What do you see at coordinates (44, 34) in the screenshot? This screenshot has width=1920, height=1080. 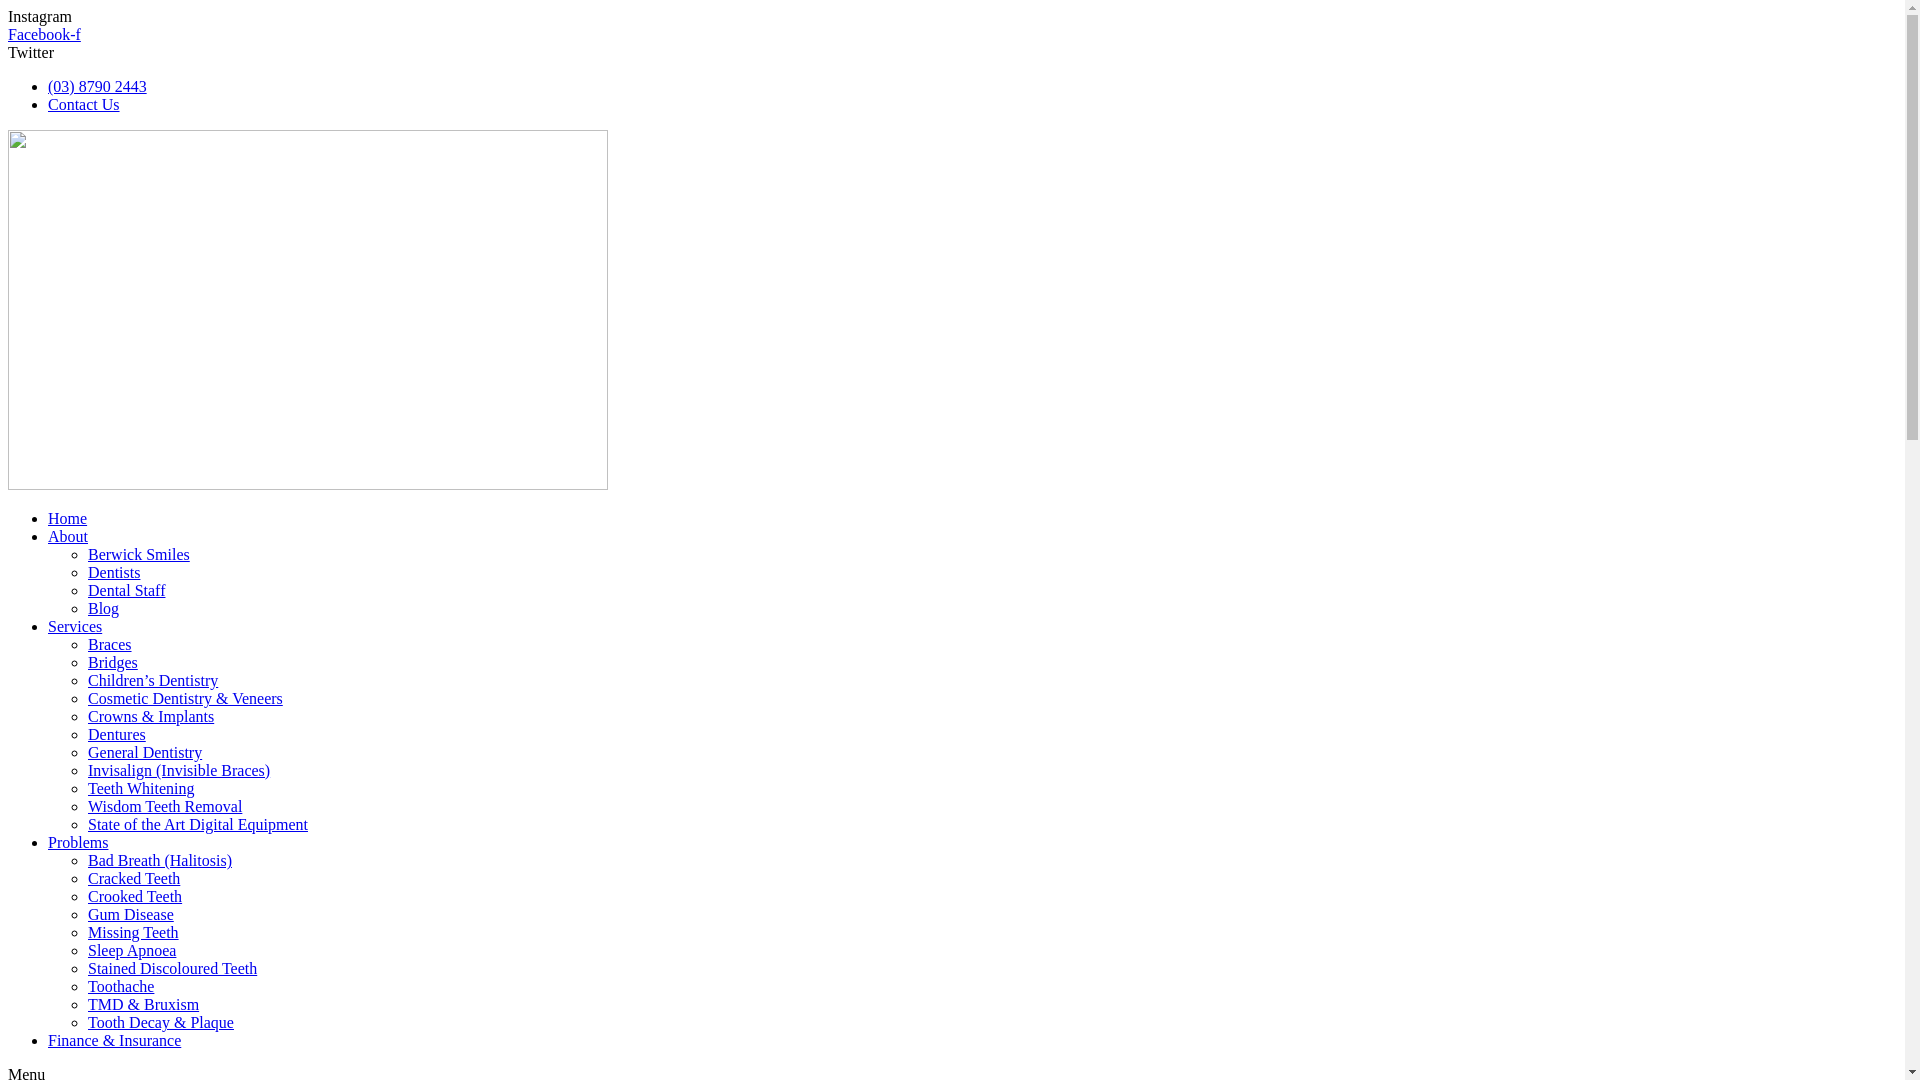 I see `Facebook-f` at bounding box center [44, 34].